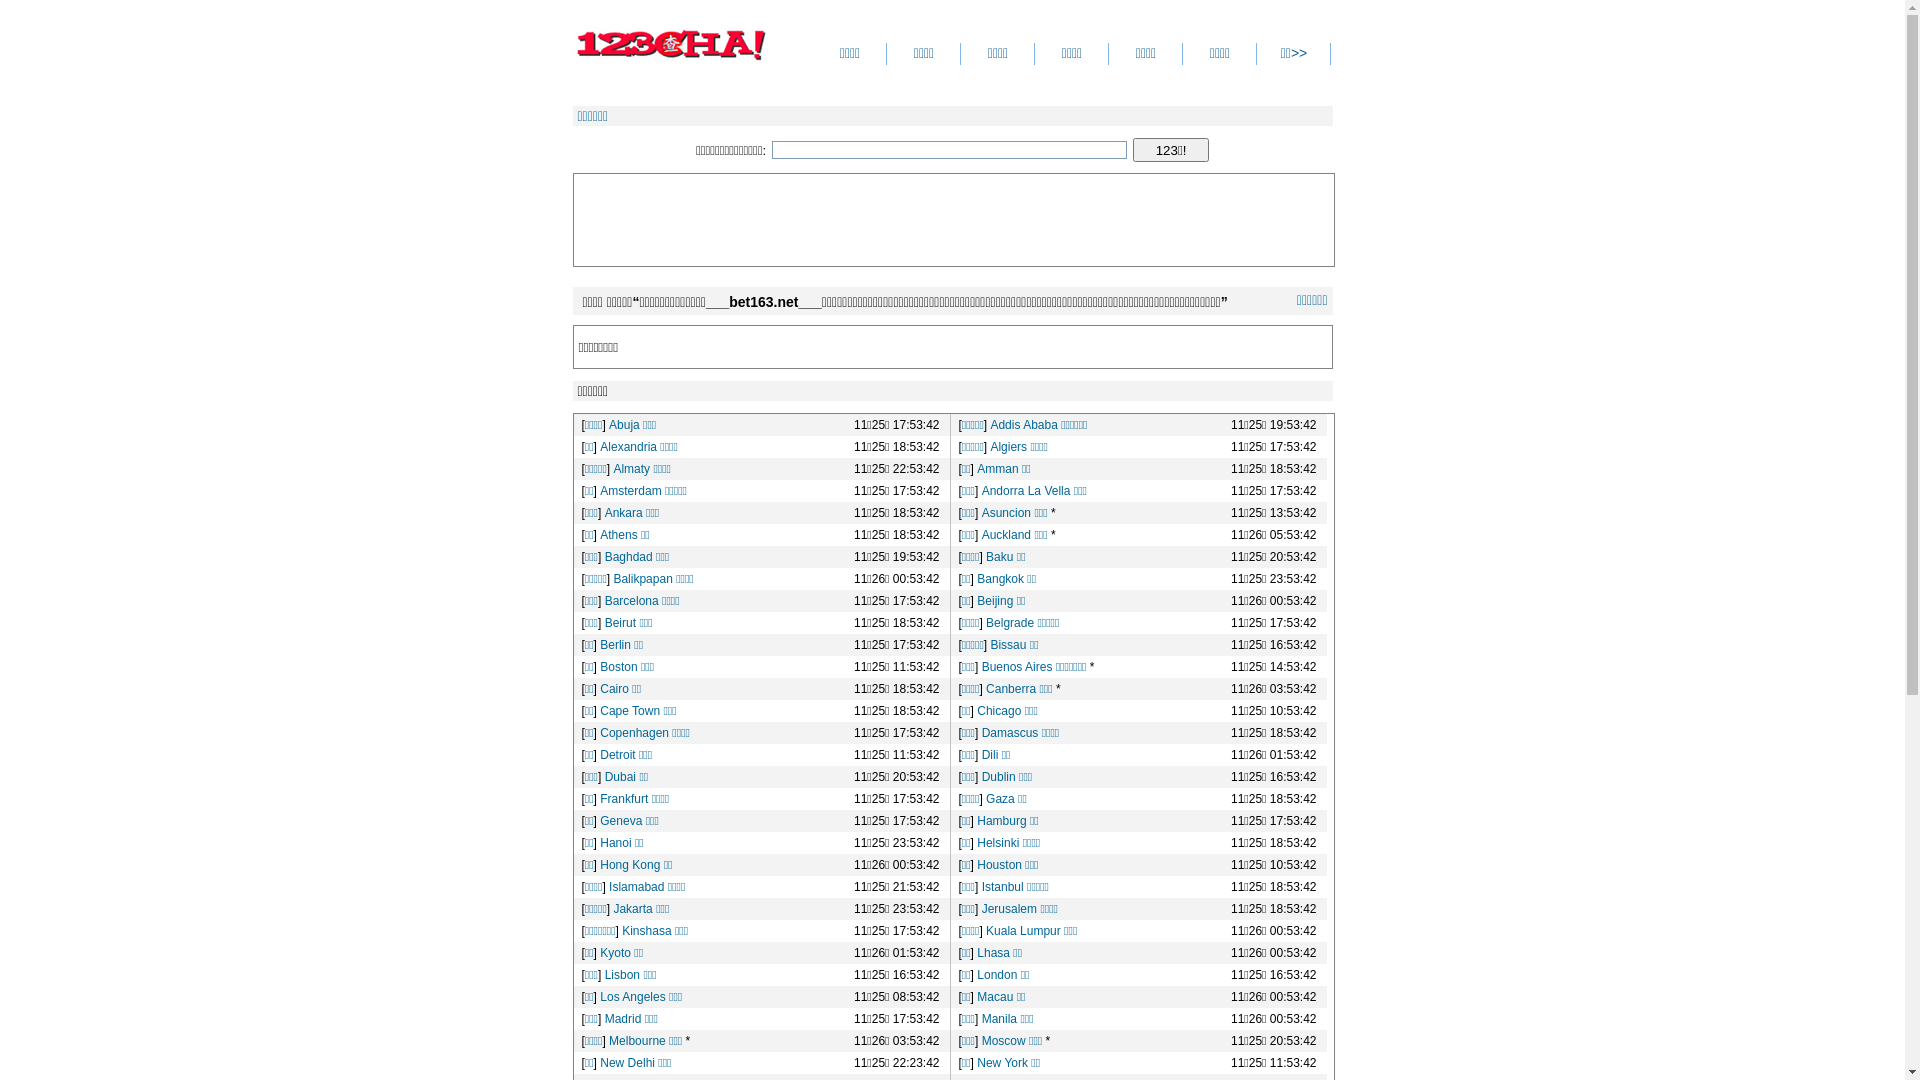 This screenshot has width=1920, height=1080. I want to click on Kuala Lumpur, so click(1024, 931).